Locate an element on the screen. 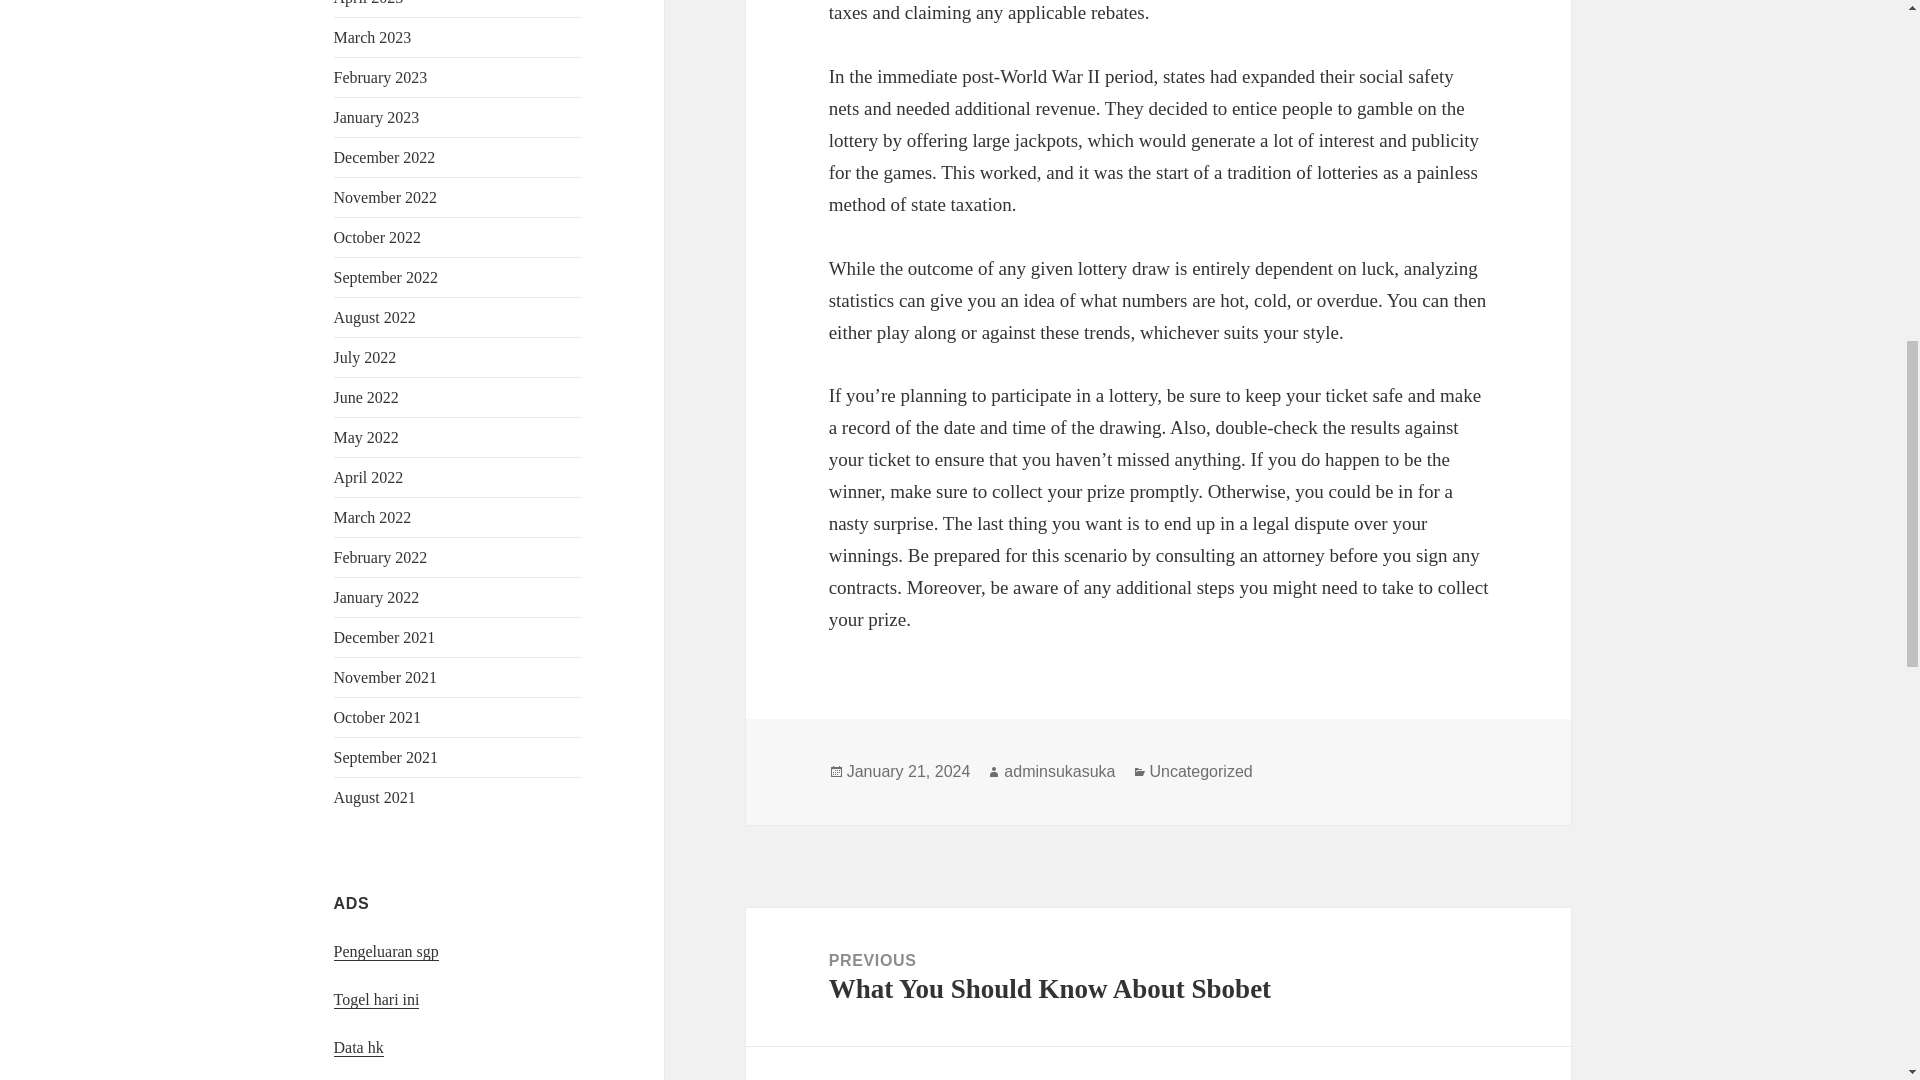 The width and height of the screenshot is (1920, 1080). December 2021 is located at coordinates (384, 636).